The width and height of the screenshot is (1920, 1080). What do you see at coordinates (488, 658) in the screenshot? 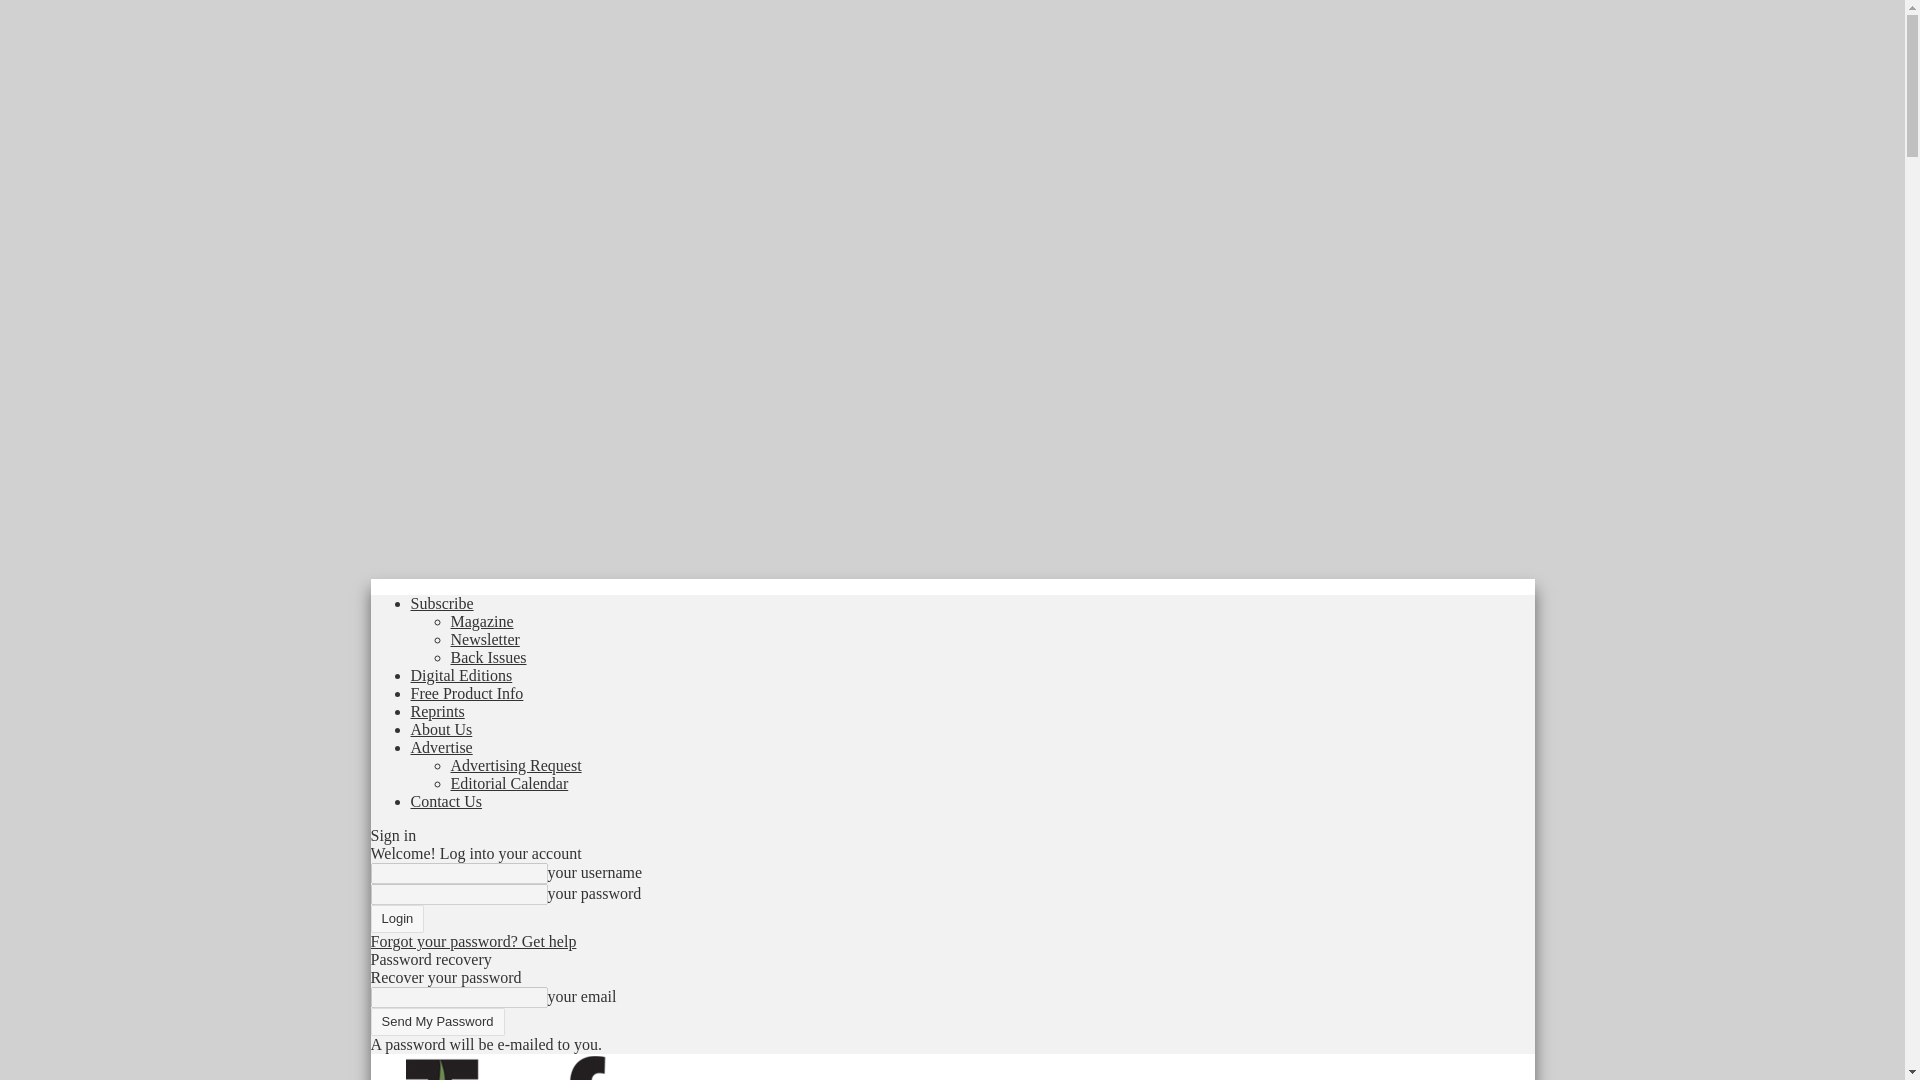
I see `Back Issues` at bounding box center [488, 658].